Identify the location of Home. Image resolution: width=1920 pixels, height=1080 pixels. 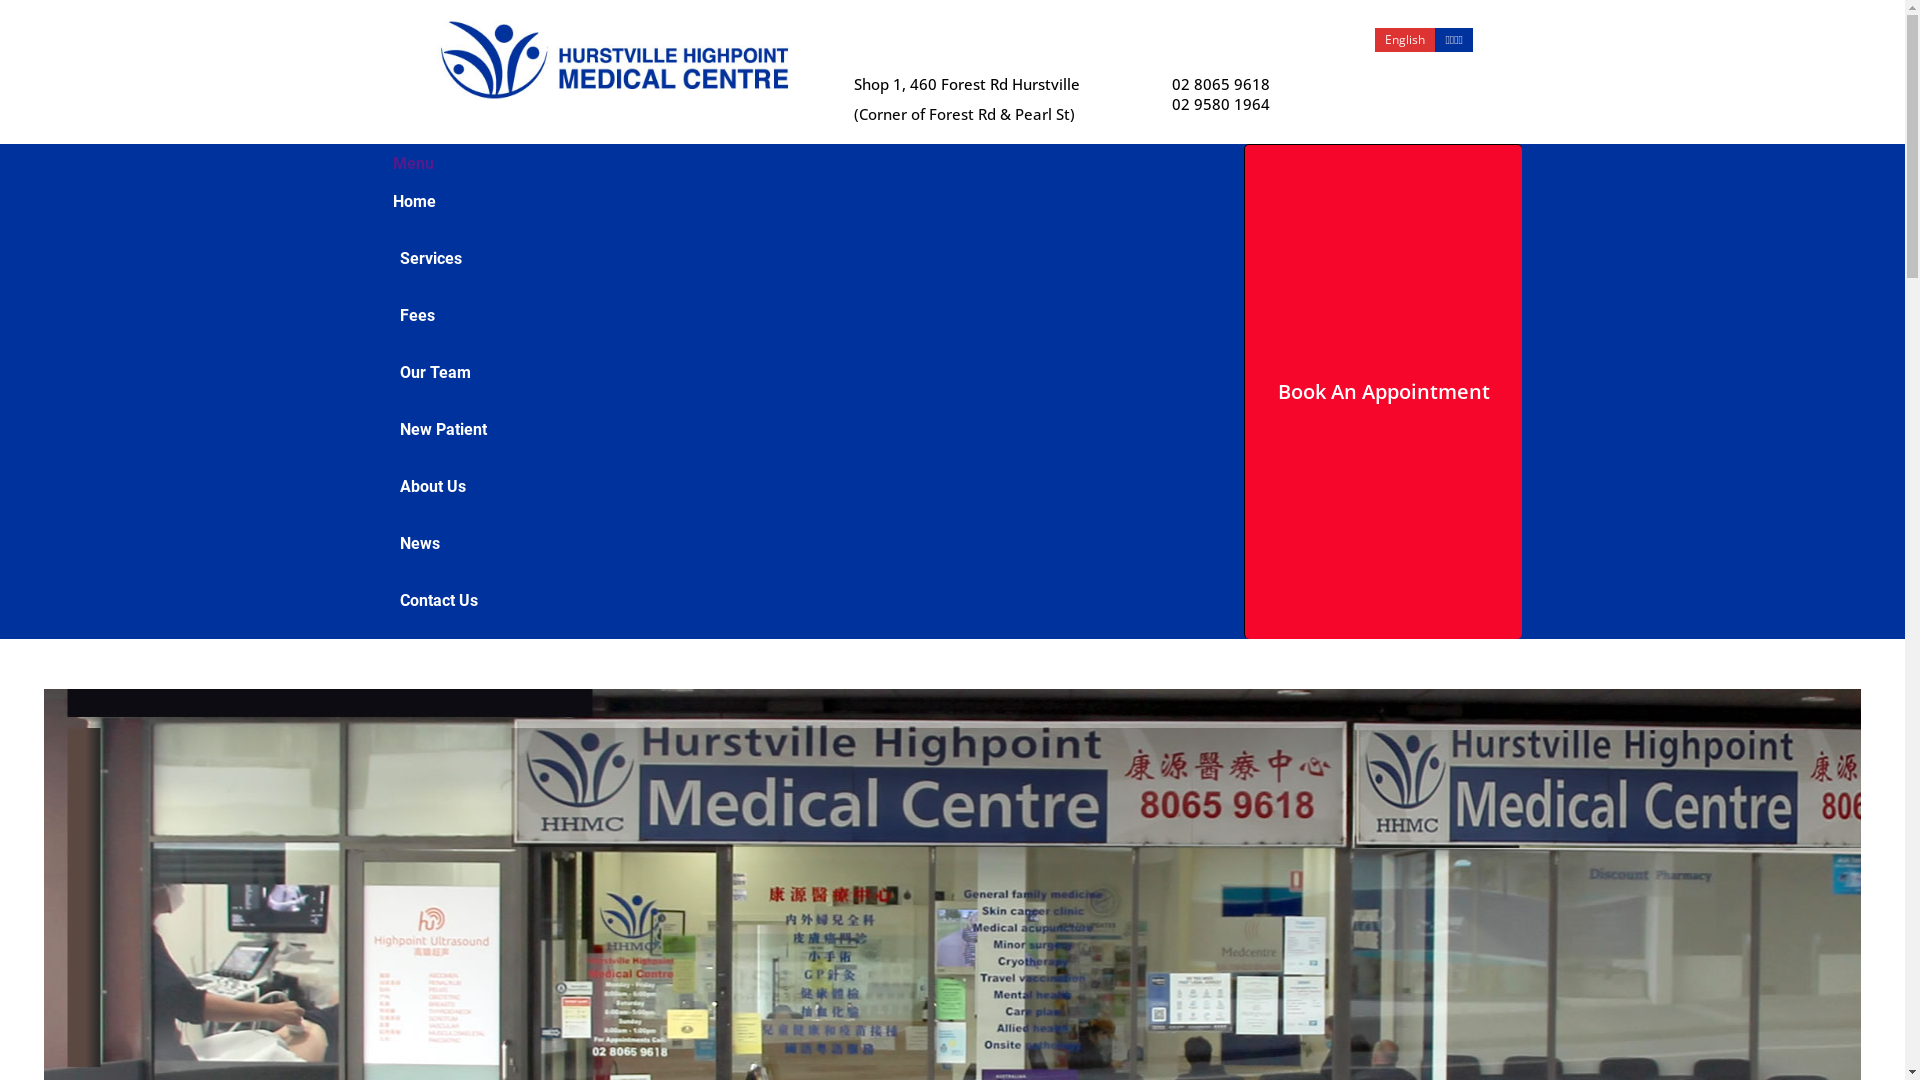
(809, 202).